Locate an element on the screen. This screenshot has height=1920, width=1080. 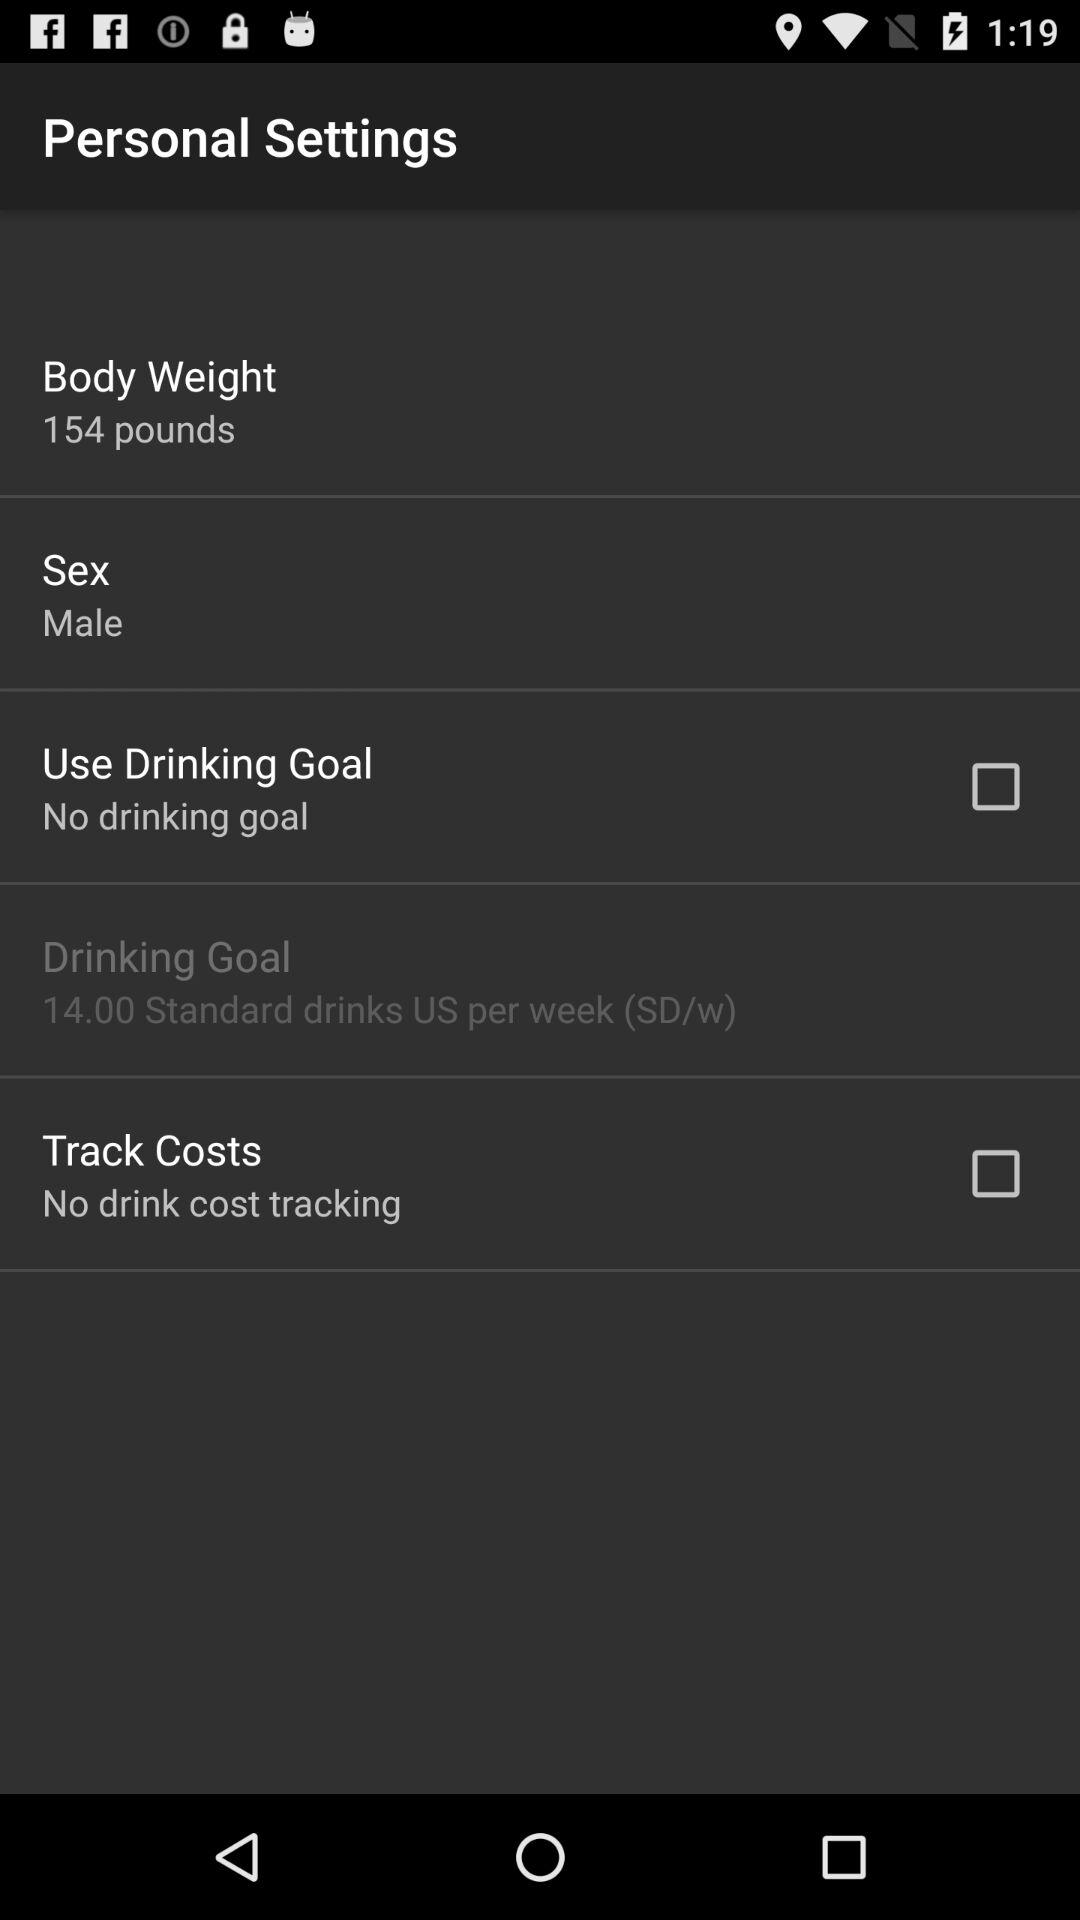
flip to 154 pounds app is located at coordinates (138, 428).